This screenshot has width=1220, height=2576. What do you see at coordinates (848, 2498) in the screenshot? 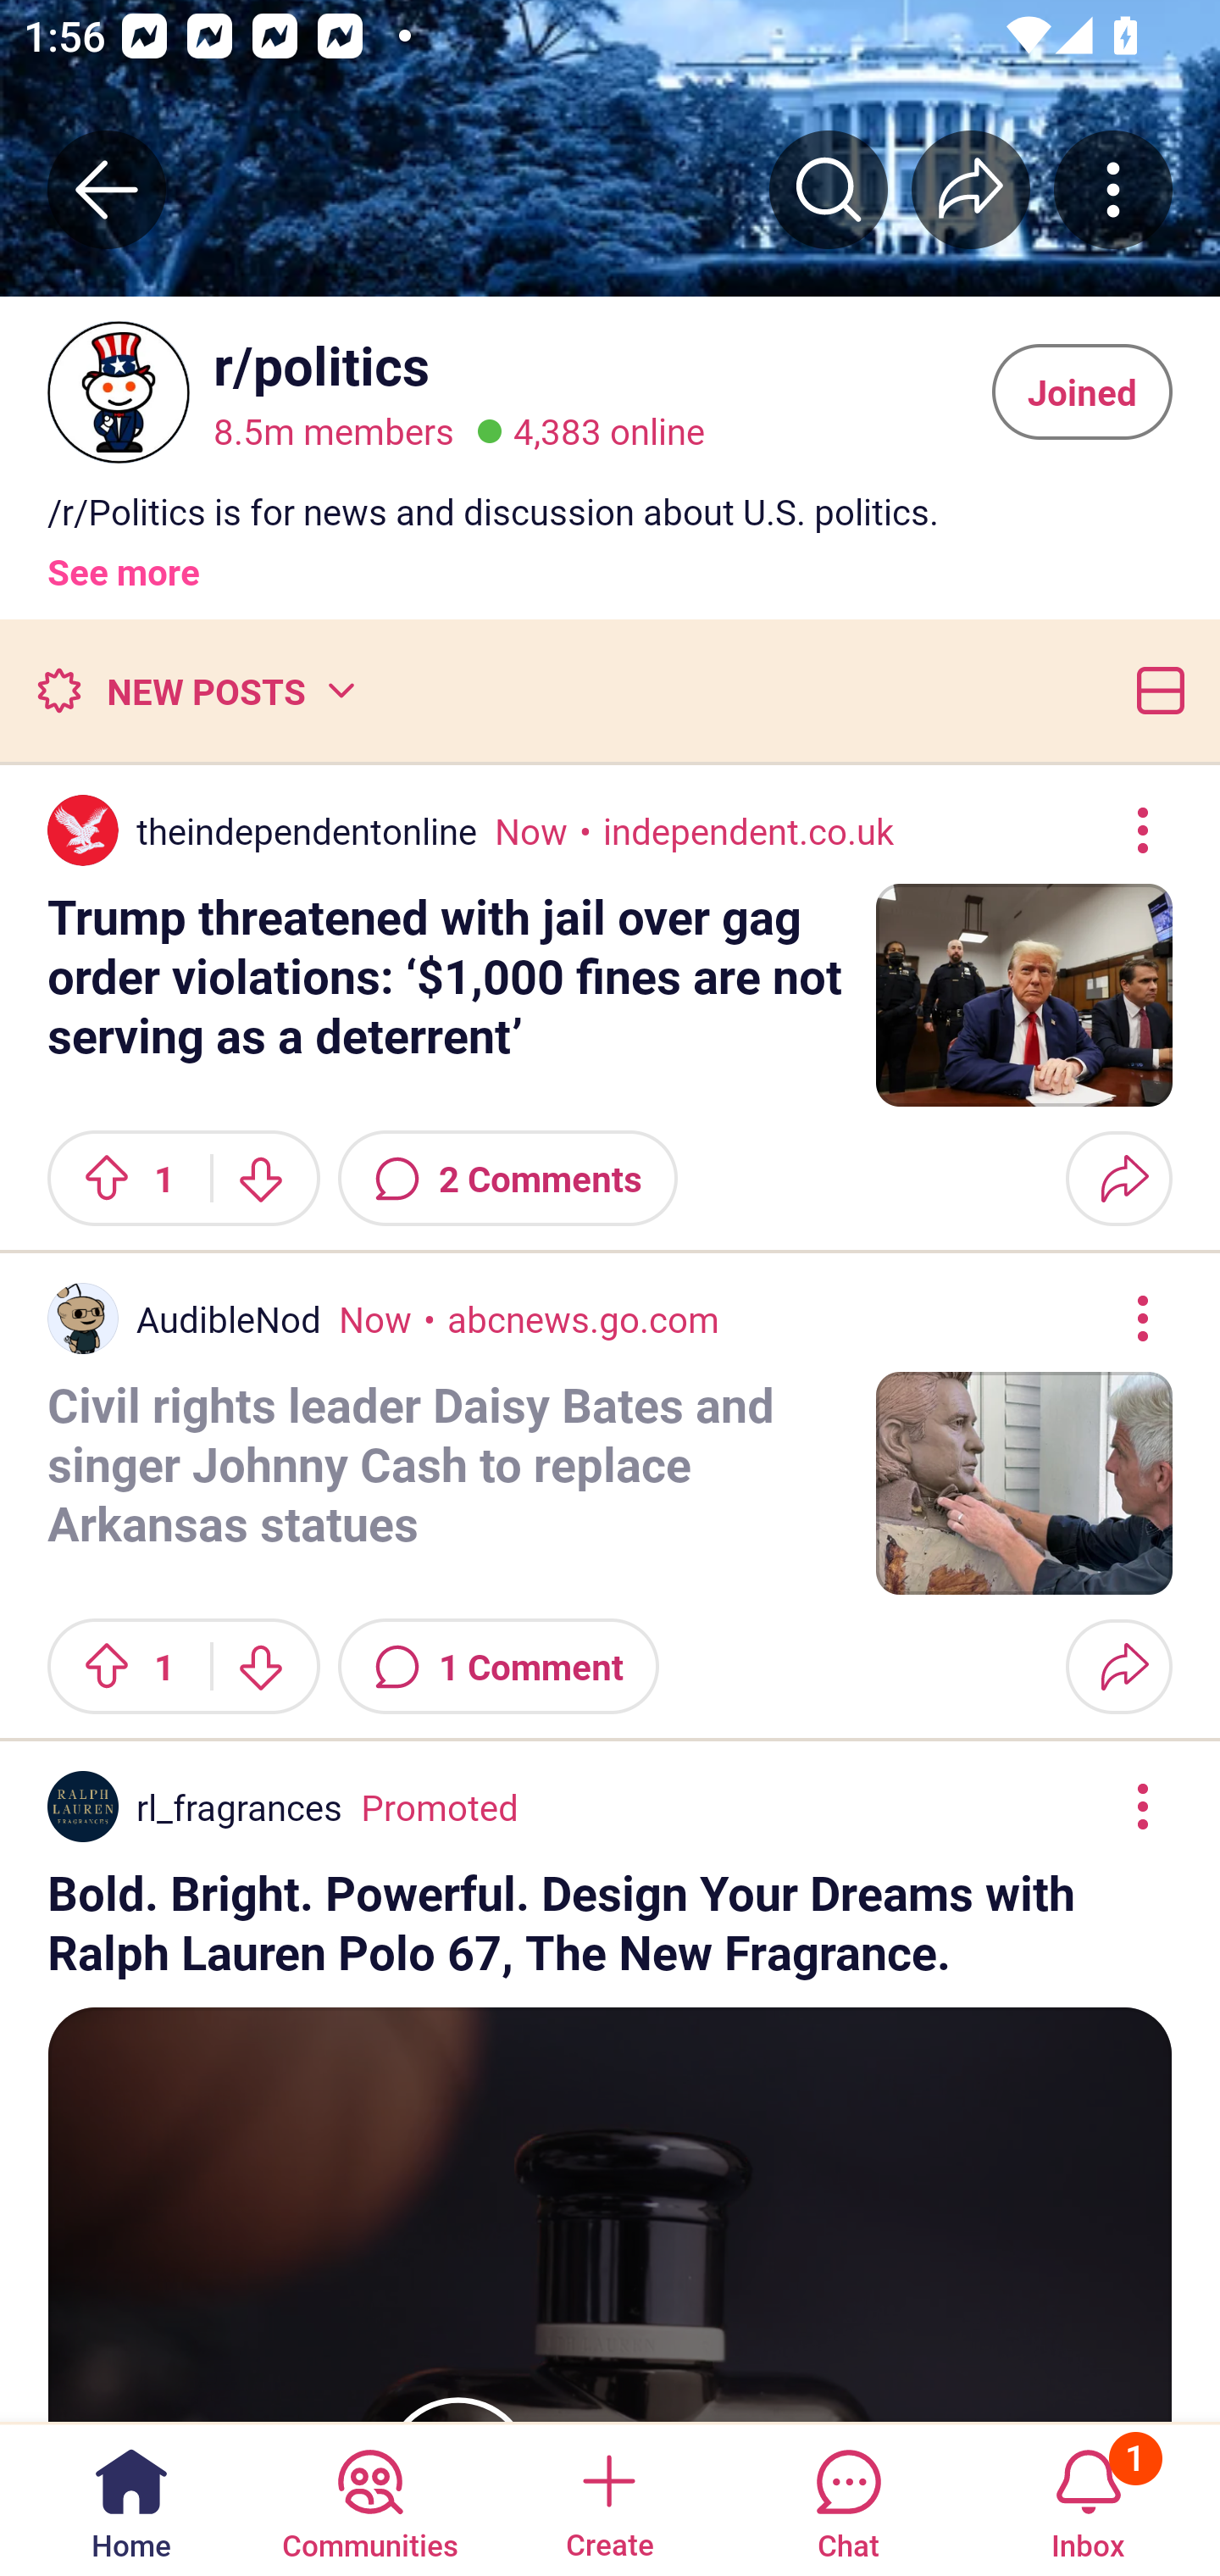
I see `Chat` at bounding box center [848, 2498].